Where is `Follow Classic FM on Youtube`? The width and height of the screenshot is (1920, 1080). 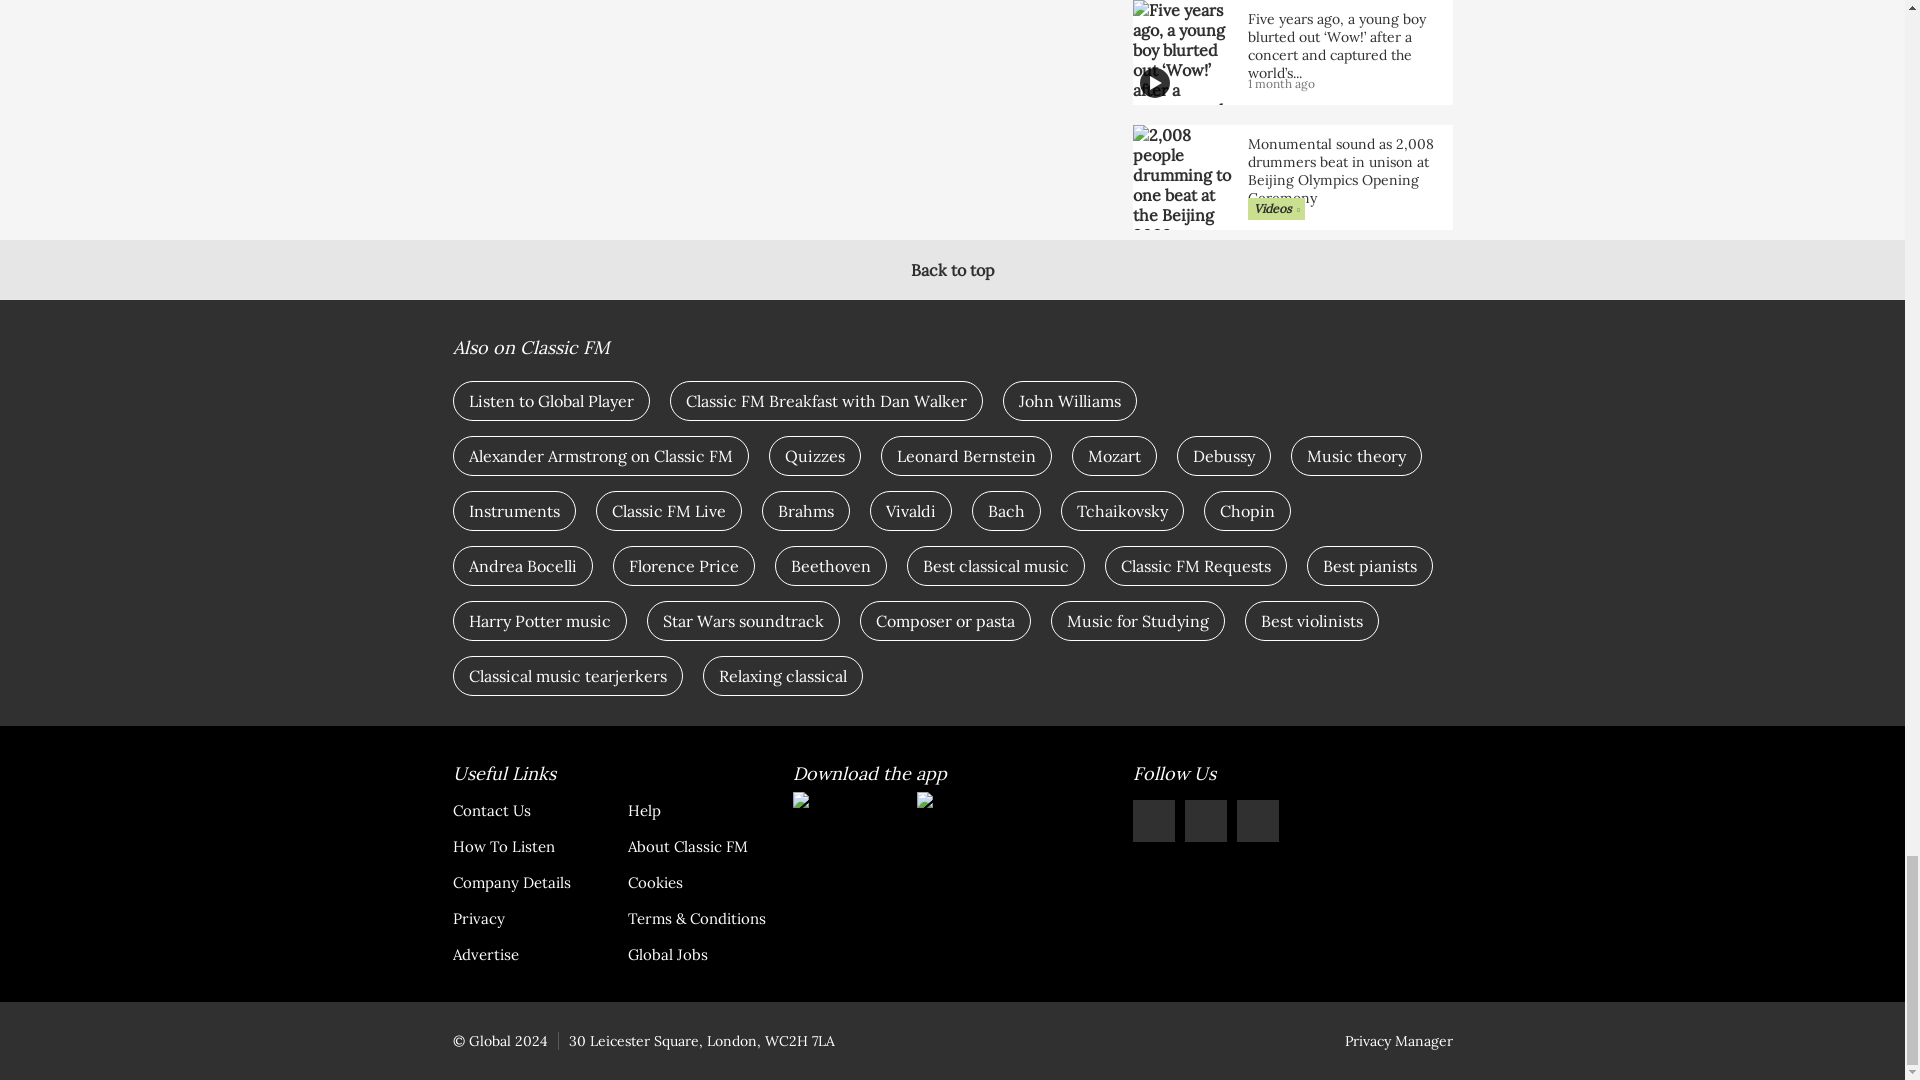
Follow Classic FM on Youtube is located at coordinates (1257, 821).